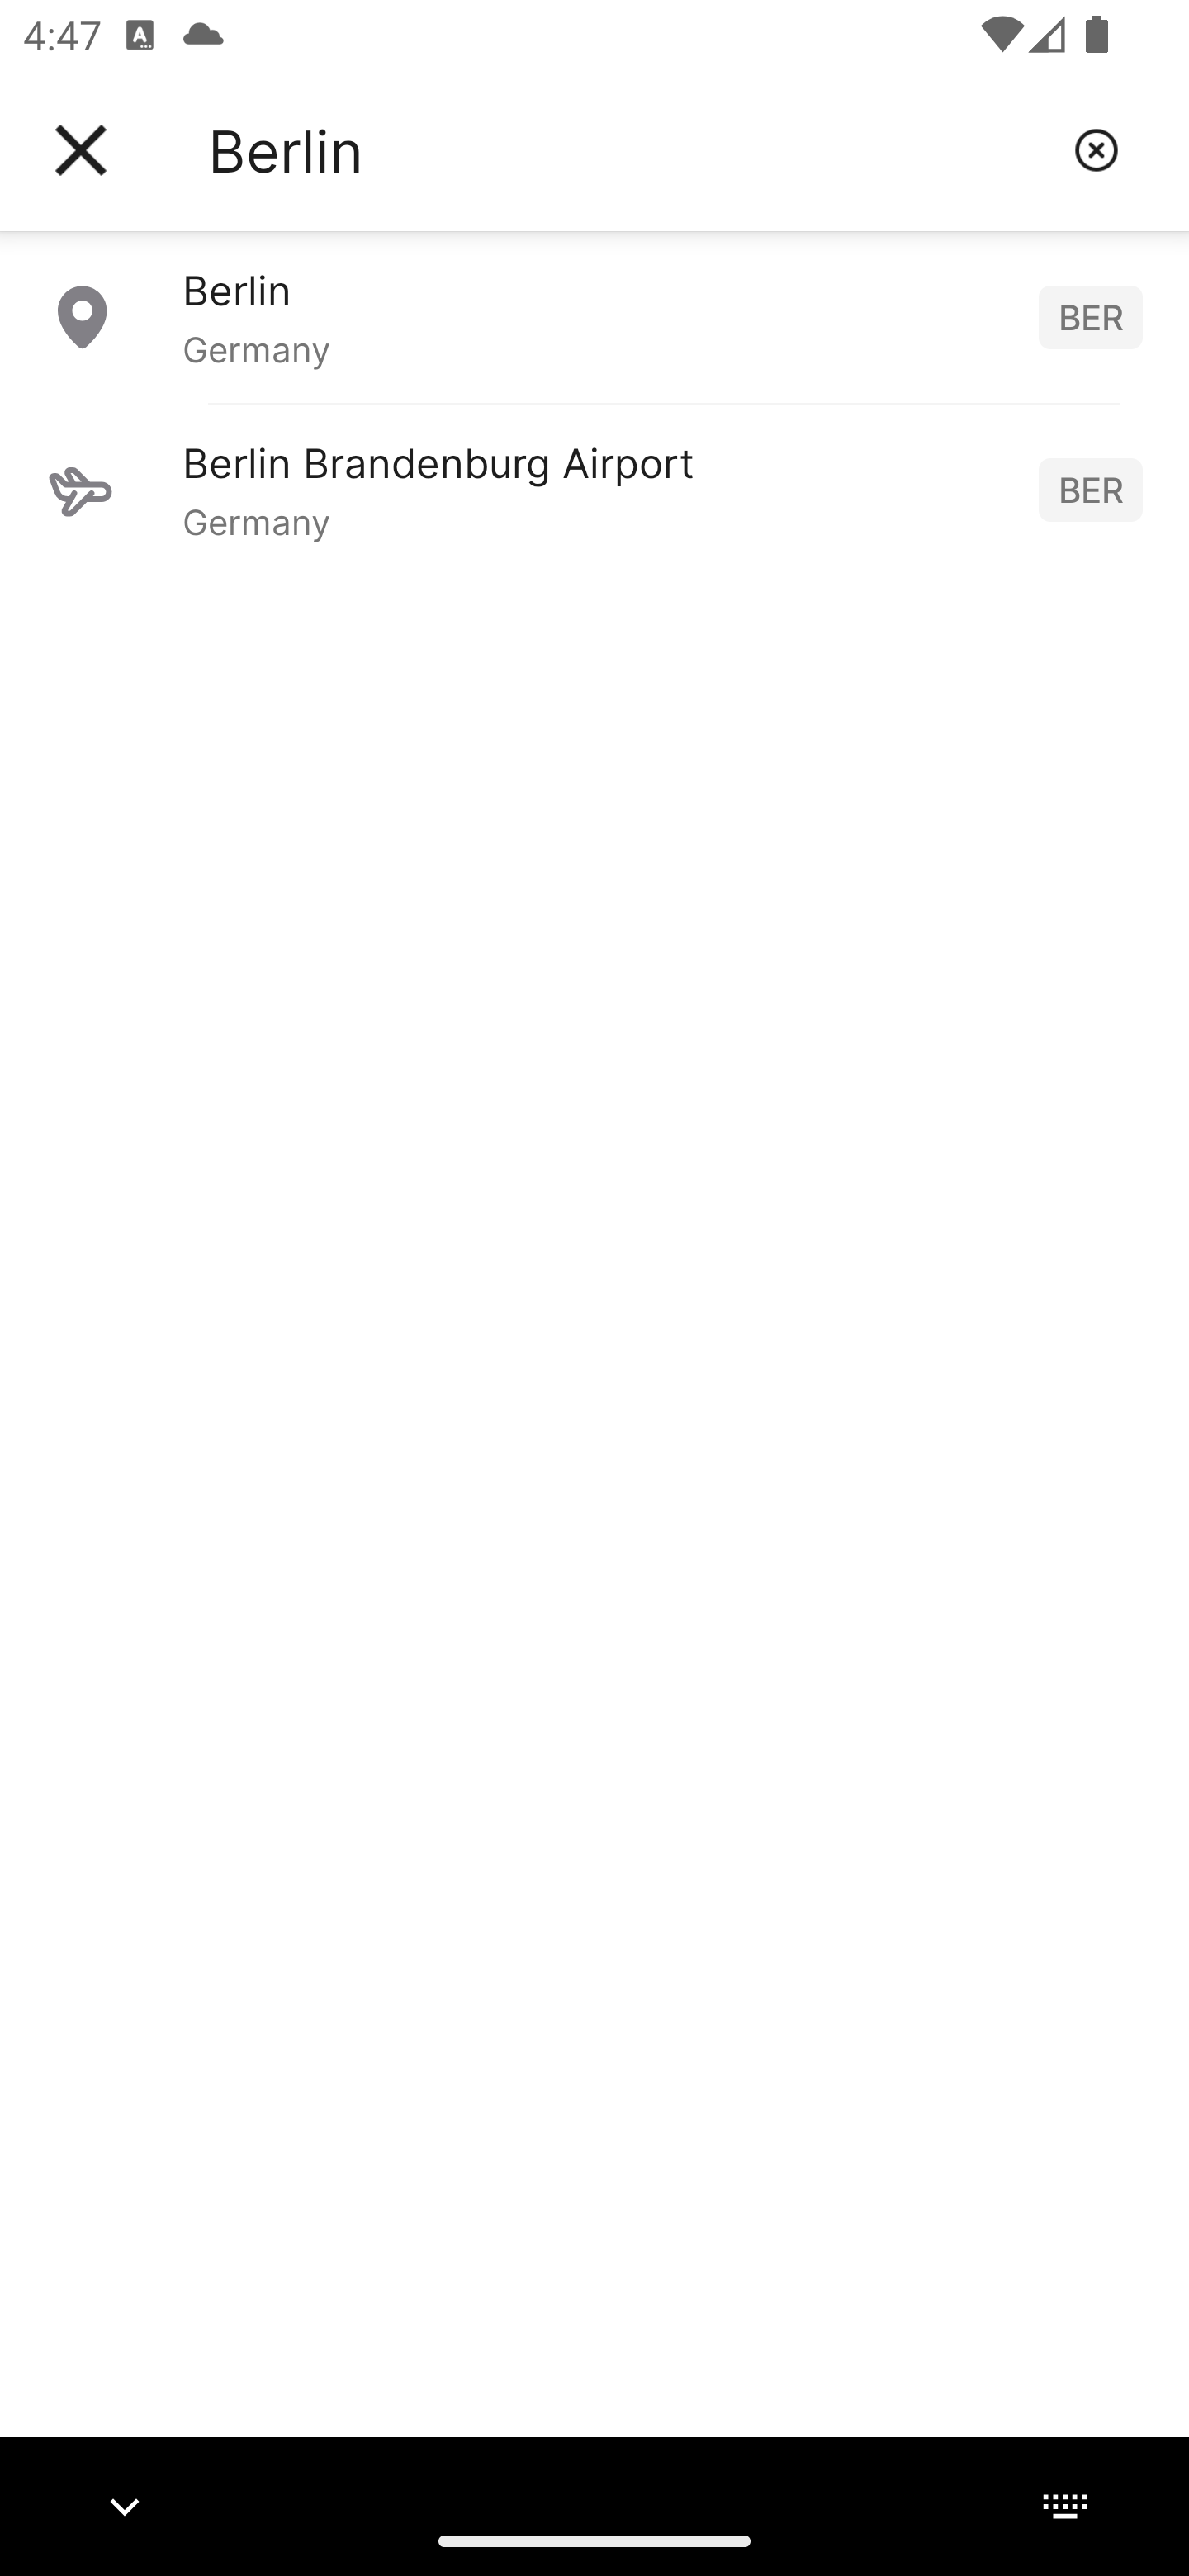 The height and width of the screenshot is (2576, 1189). I want to click on Berlin, so click(628, 150).